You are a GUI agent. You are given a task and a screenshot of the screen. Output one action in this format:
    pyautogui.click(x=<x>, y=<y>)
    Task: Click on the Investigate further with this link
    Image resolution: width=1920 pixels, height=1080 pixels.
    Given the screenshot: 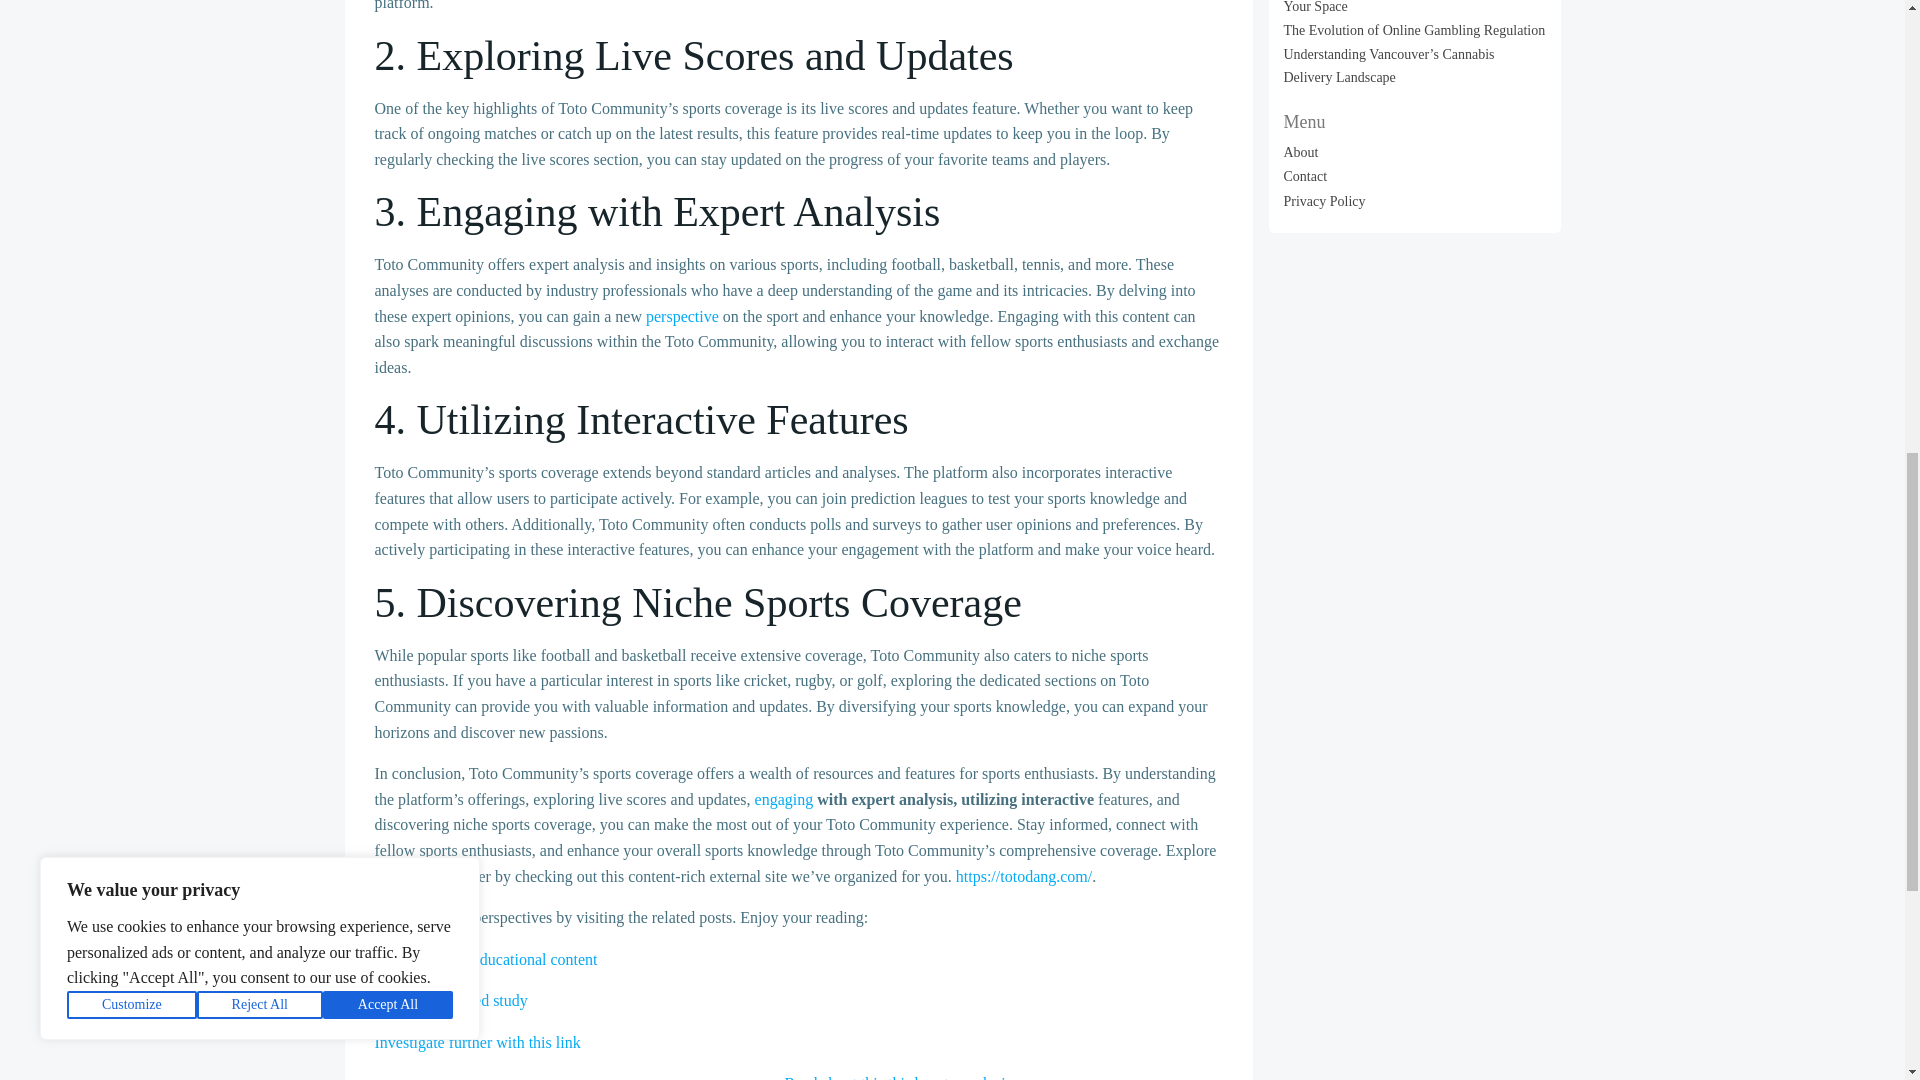 What is the action you would take?
    pyautogui.click(x=476, y=1042)
    